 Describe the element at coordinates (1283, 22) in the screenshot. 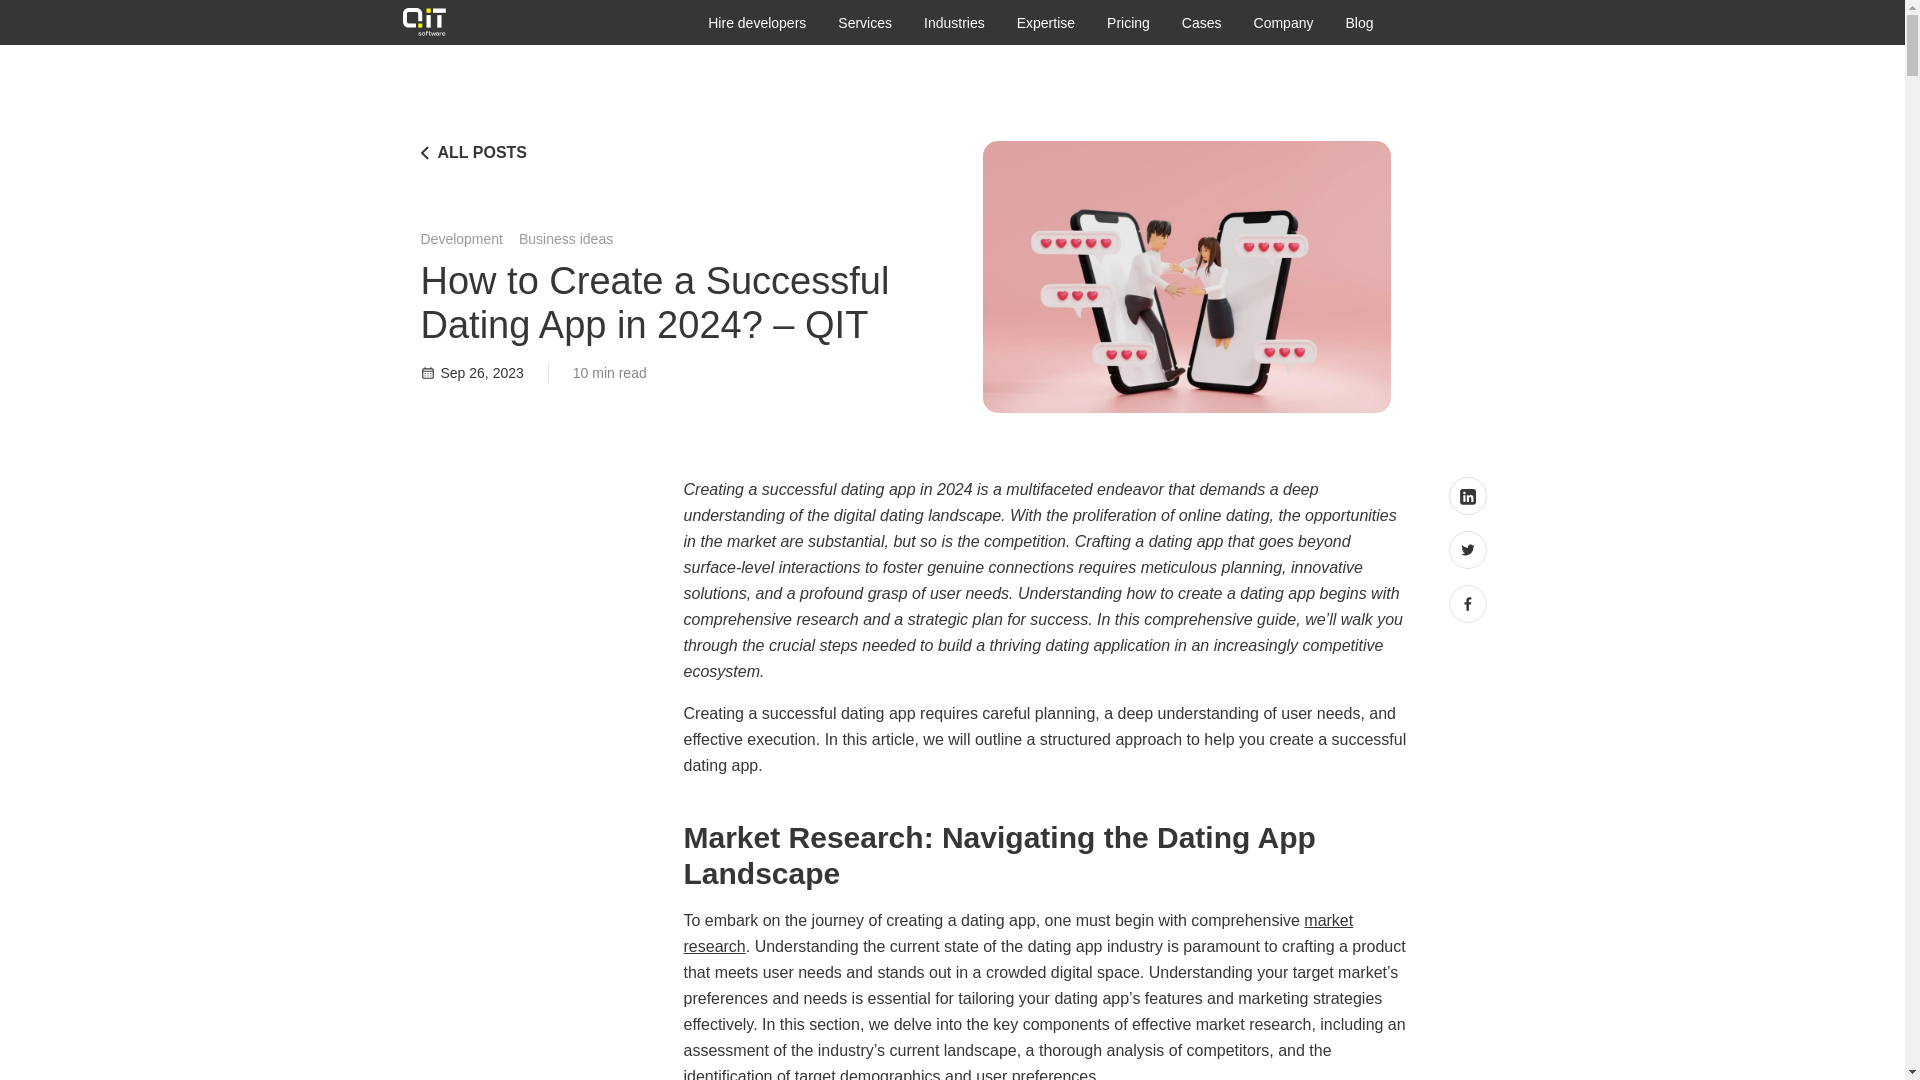

I see `Company` at that location.